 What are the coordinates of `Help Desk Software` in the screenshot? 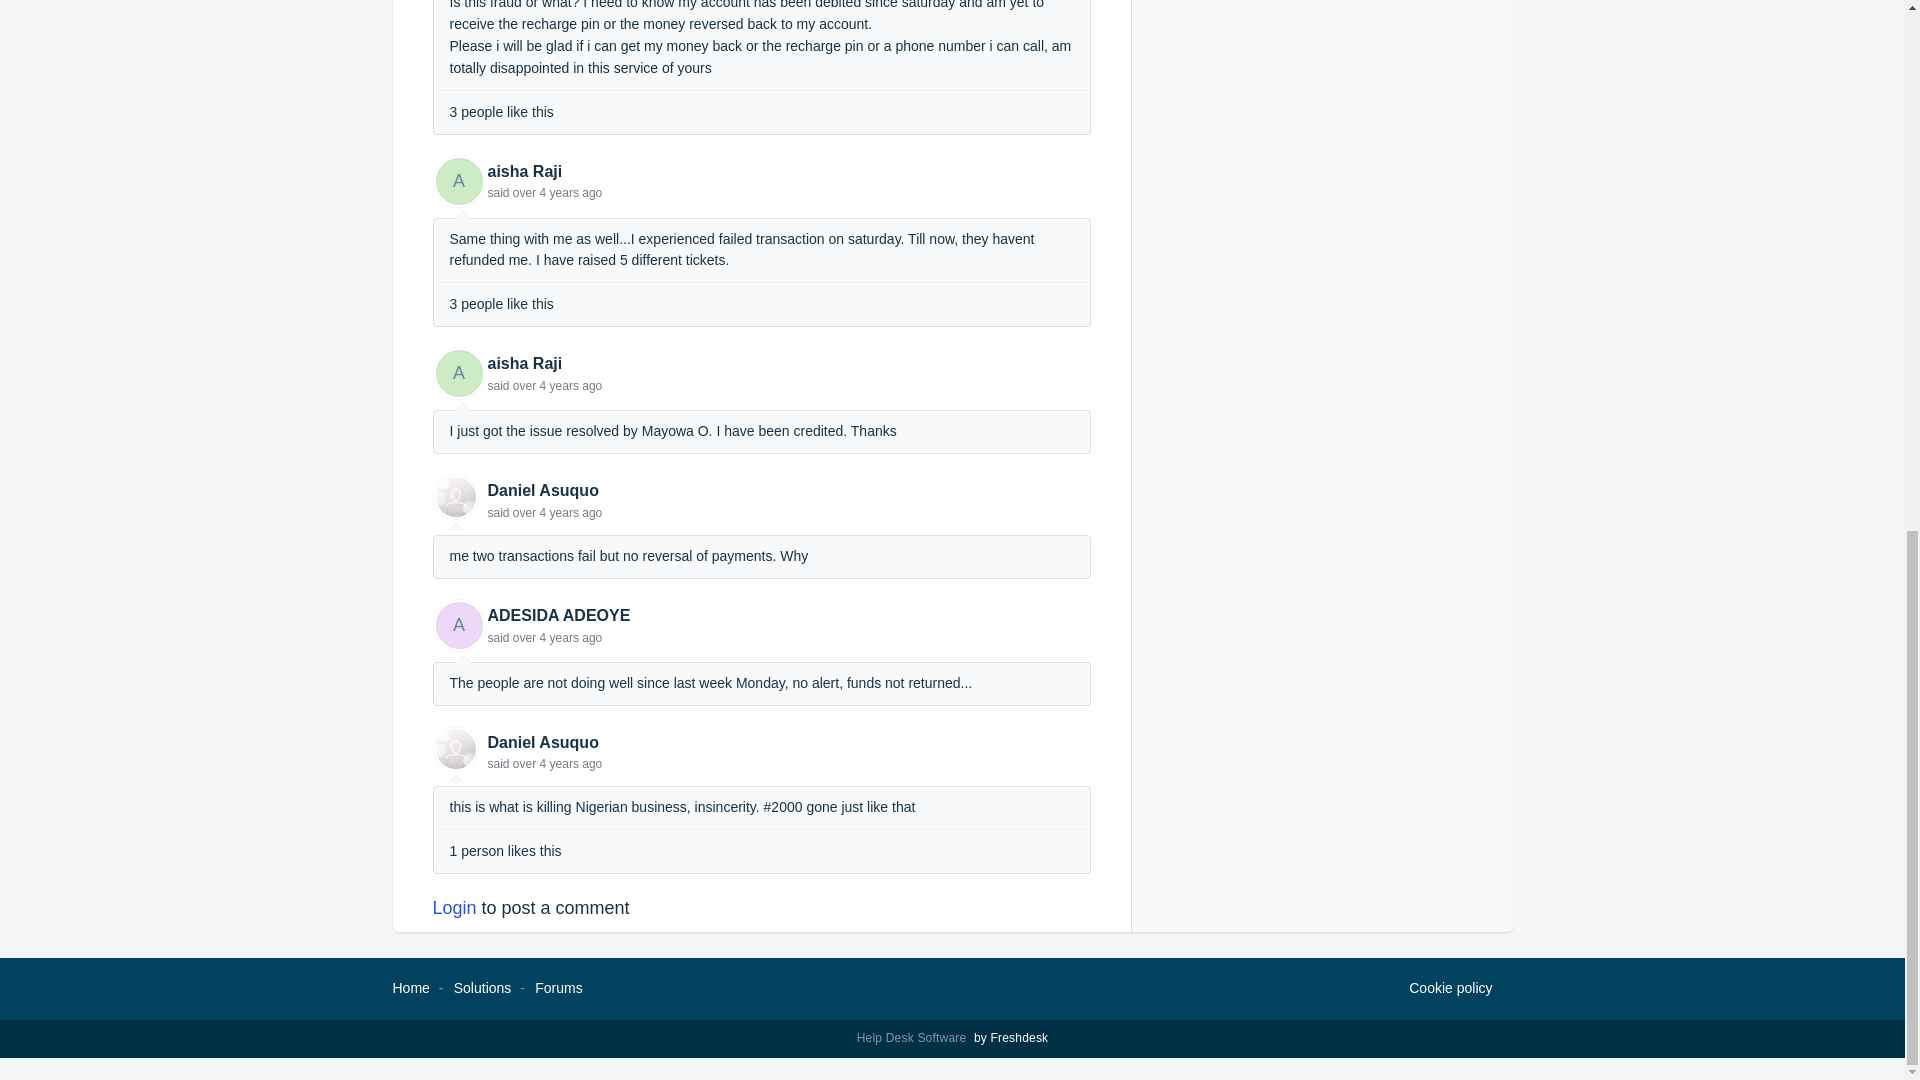 It's located at (914, 1038).